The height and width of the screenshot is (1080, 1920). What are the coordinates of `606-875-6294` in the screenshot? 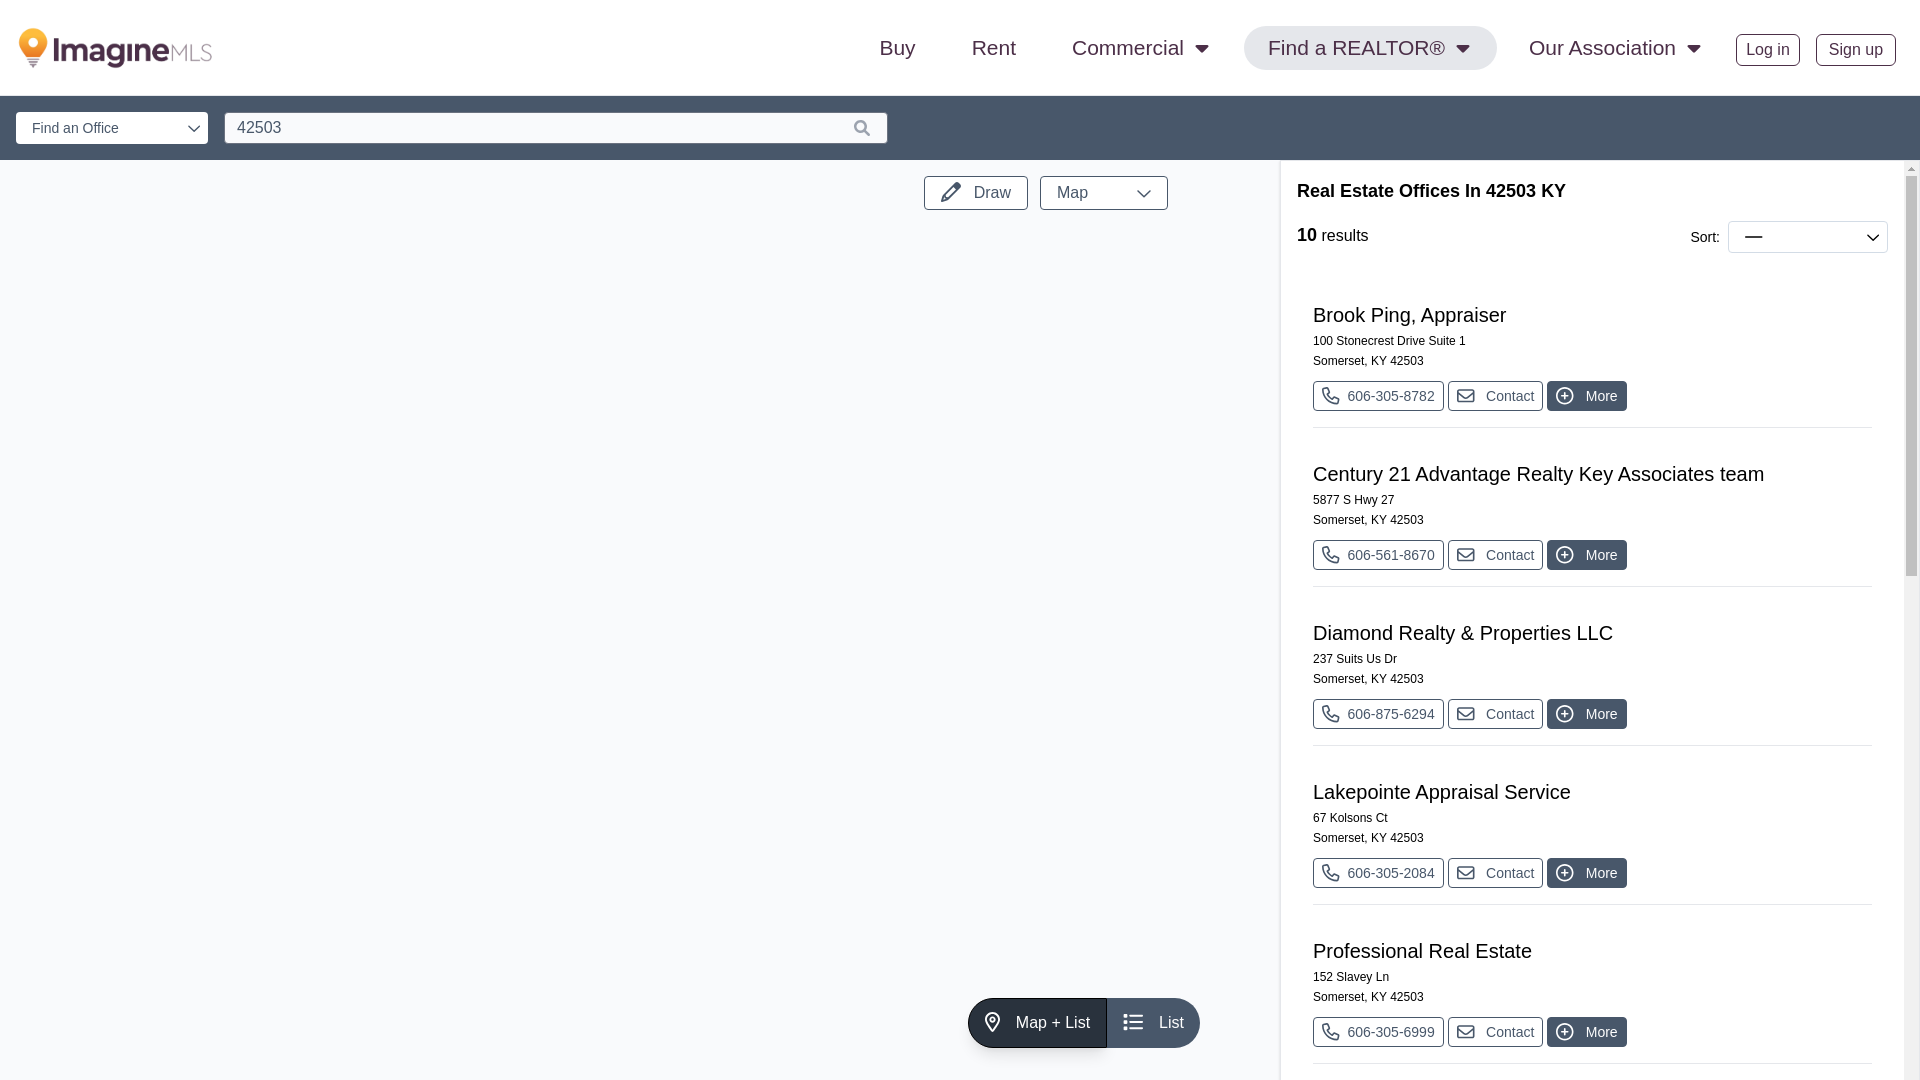 It's located at (1378, 714).